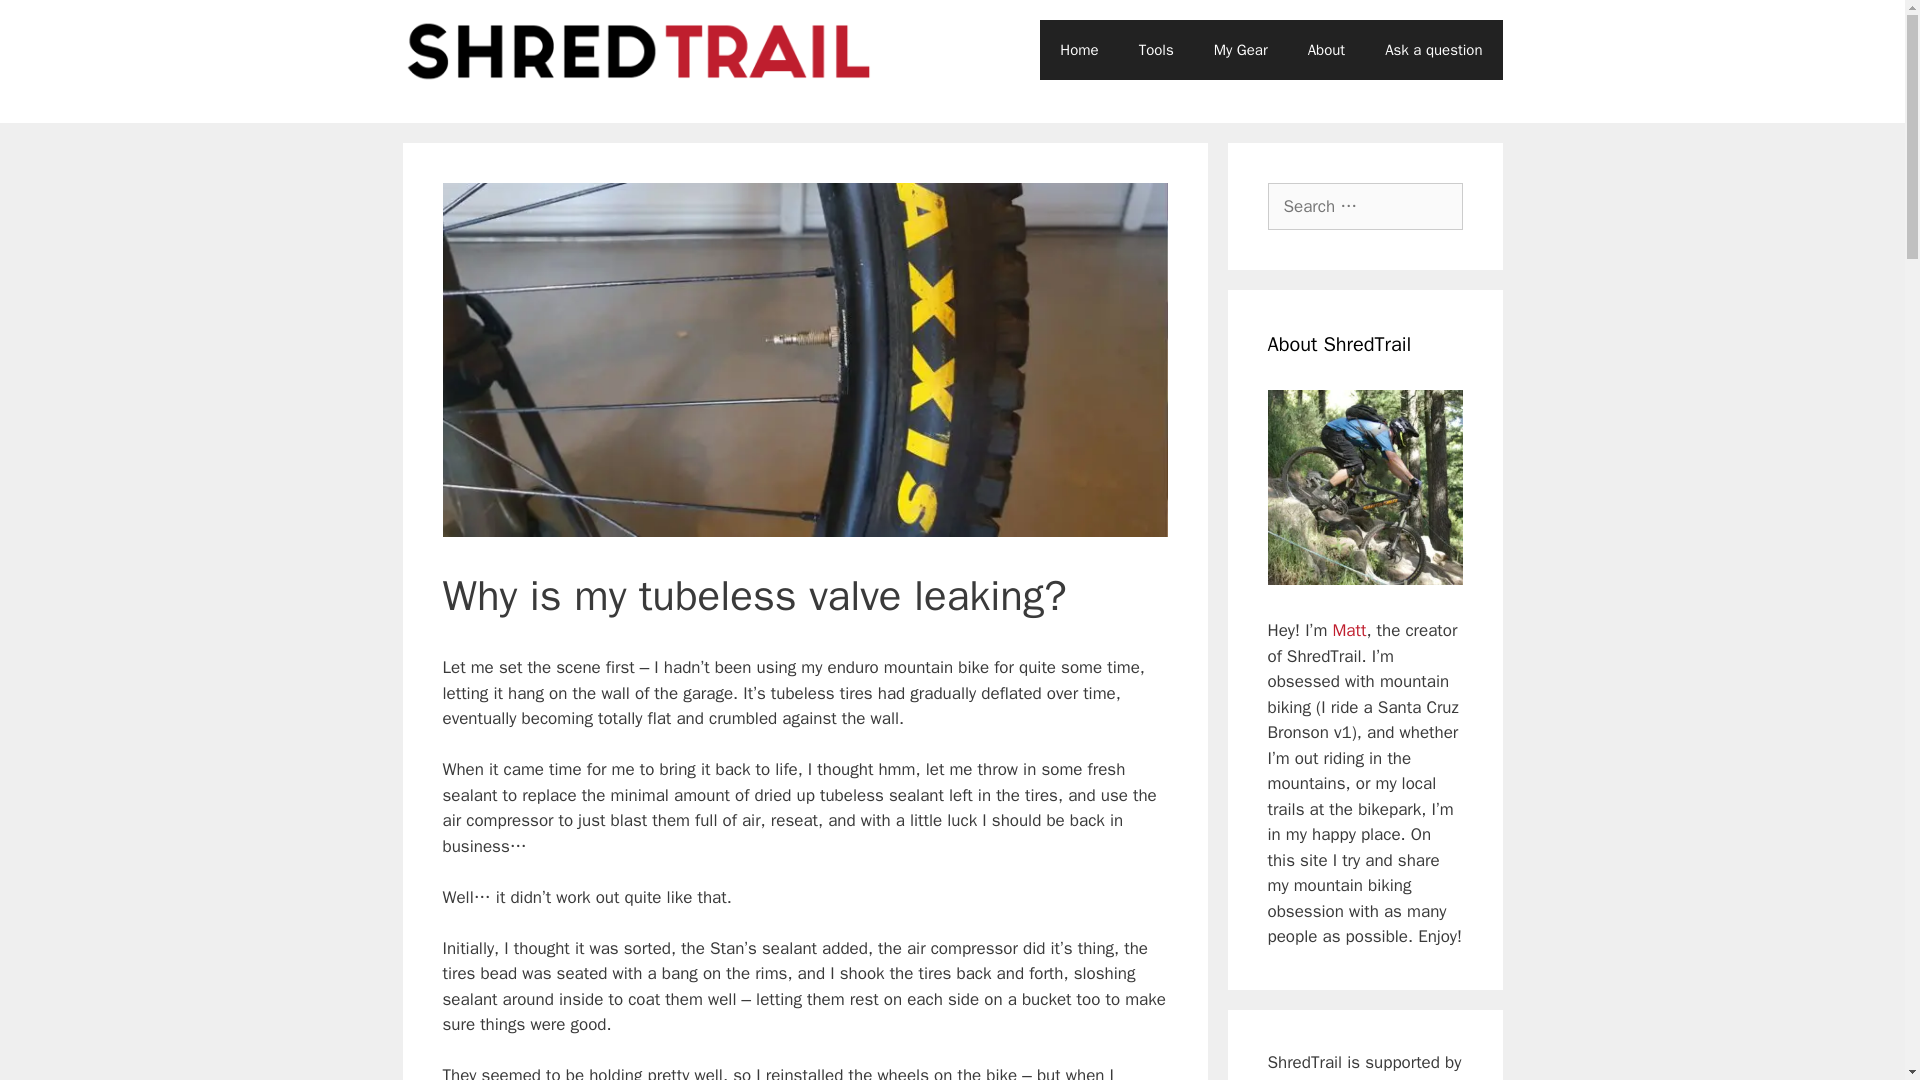  I want to click on Ask a question, so click(1433, 50).